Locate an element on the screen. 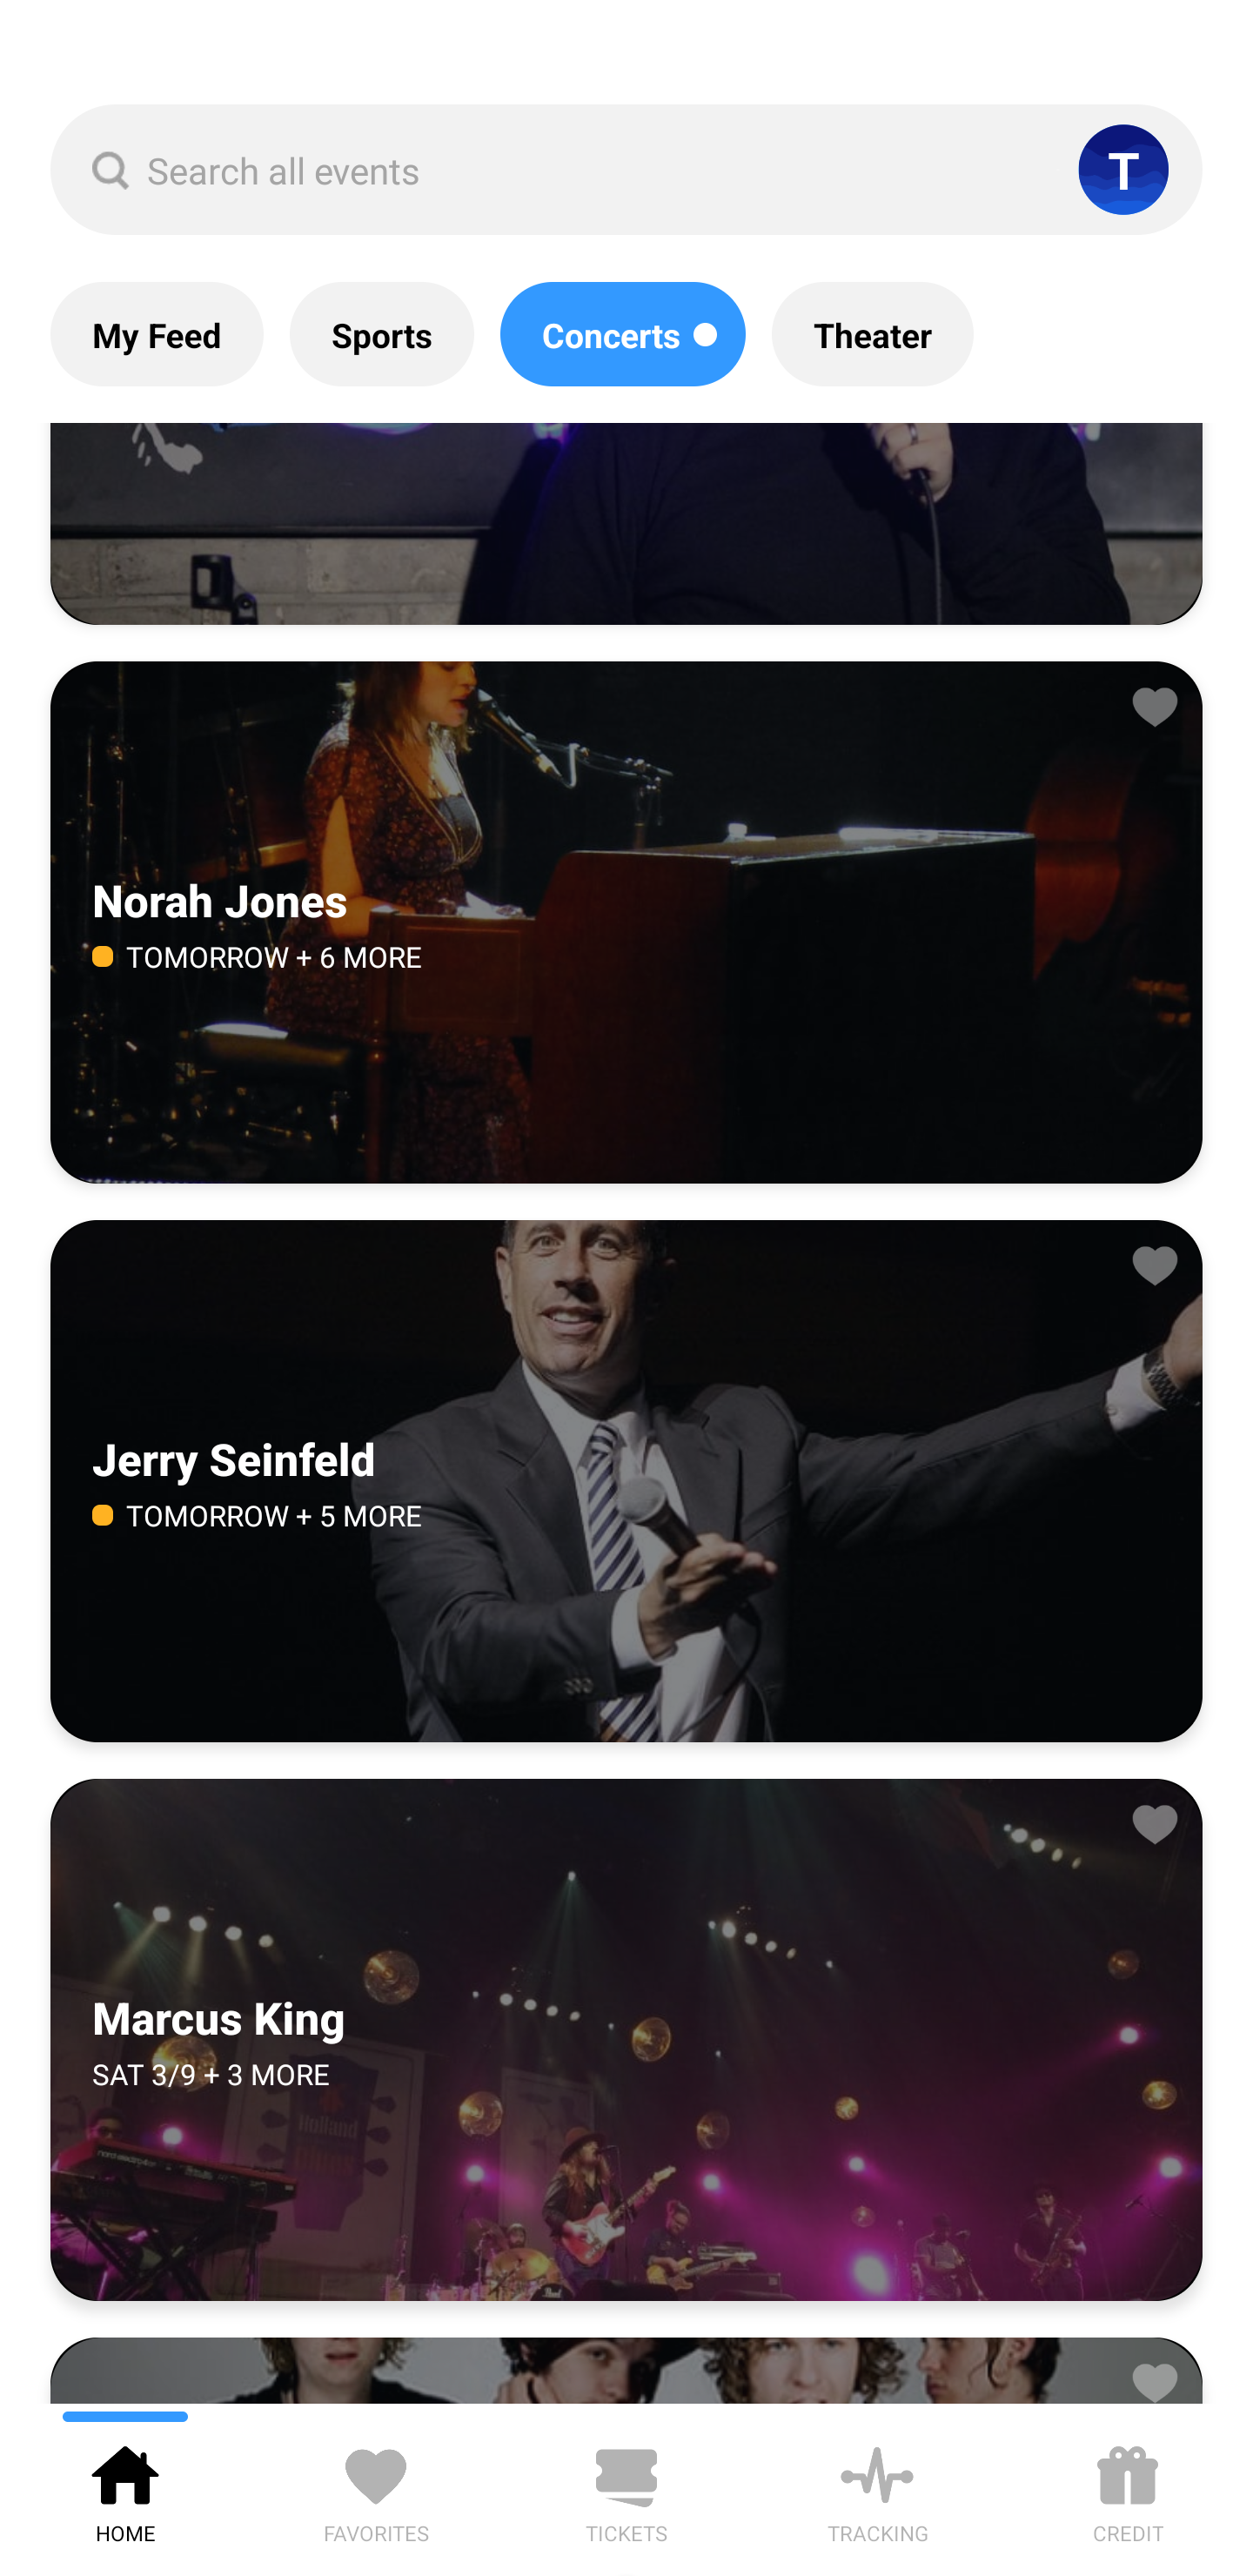 This screenshot has width=1253, height=2576. Concerts is located at coordinates (622, 333).